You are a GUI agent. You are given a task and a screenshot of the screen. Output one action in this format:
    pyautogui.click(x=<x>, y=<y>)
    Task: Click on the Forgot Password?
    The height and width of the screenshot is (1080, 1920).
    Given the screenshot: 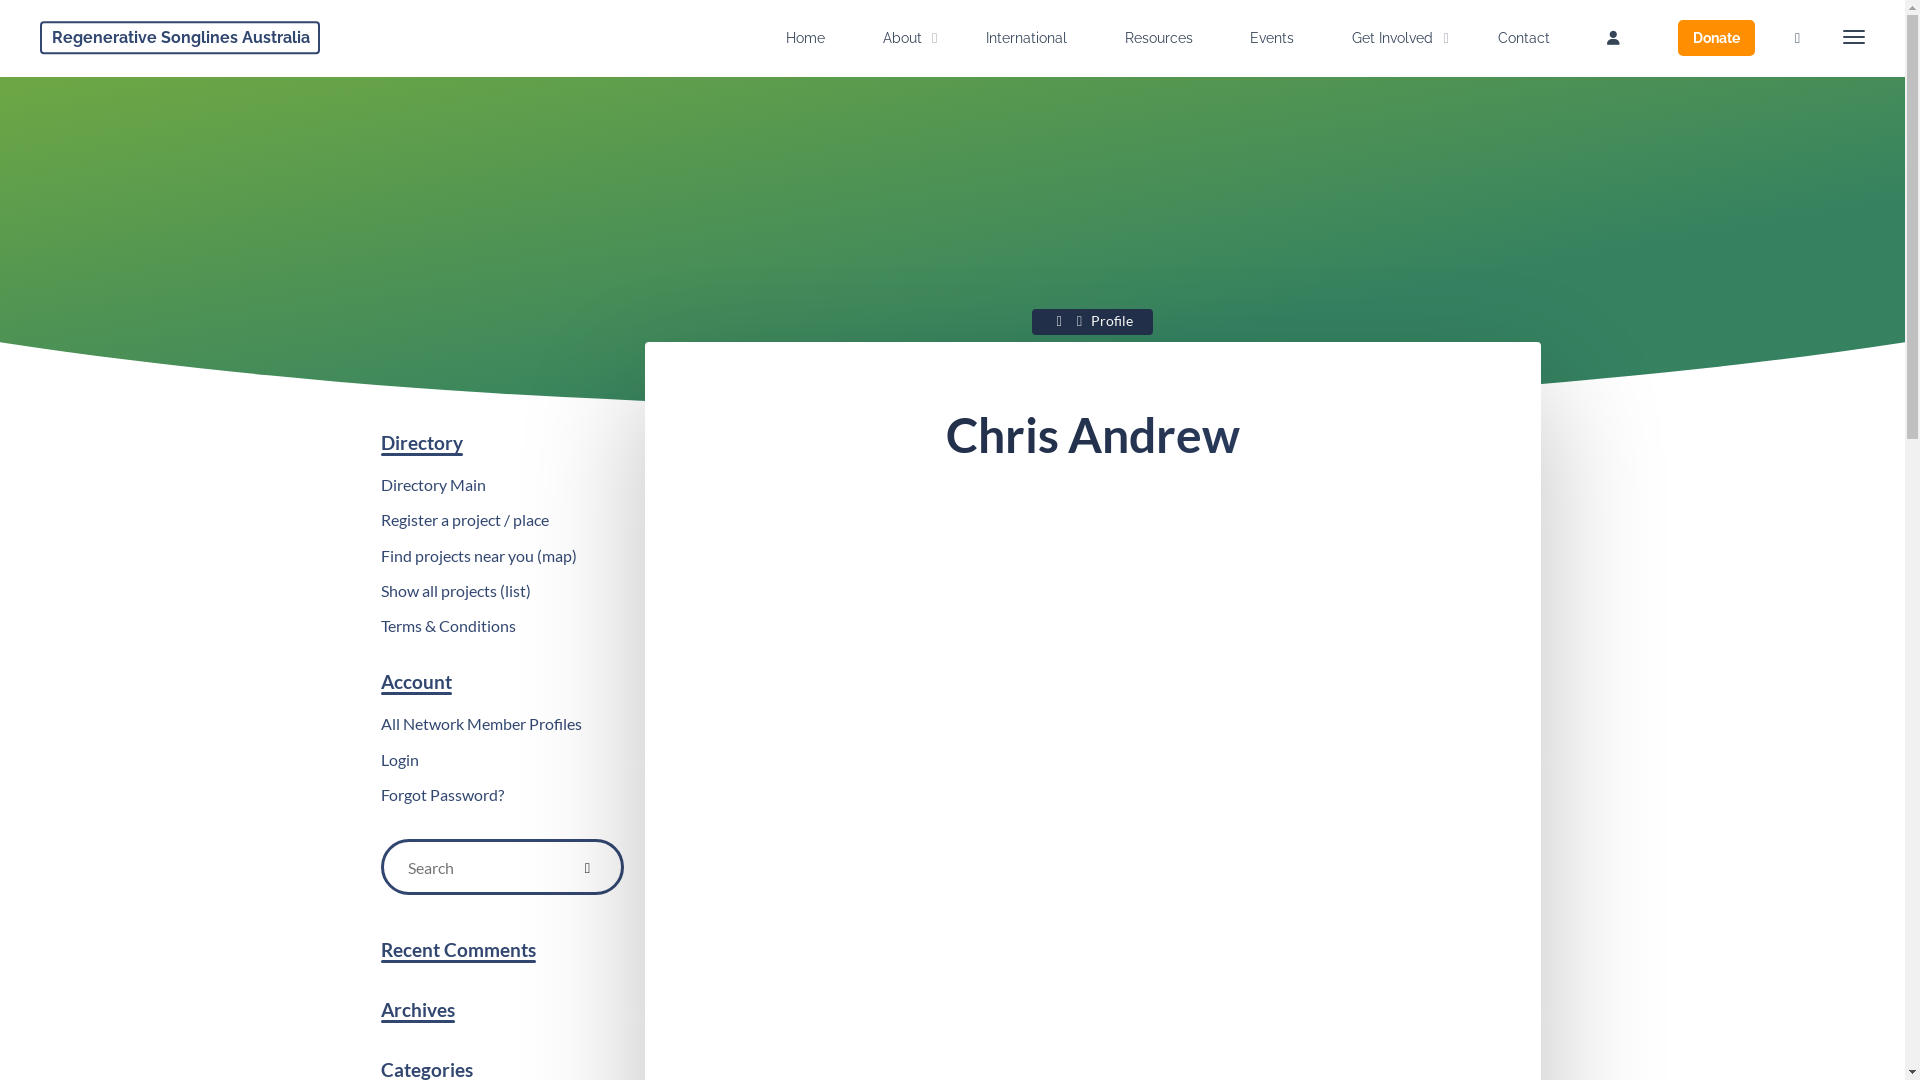 What is the action you would take?
    pyautogui.click(x=442, y=794)
    